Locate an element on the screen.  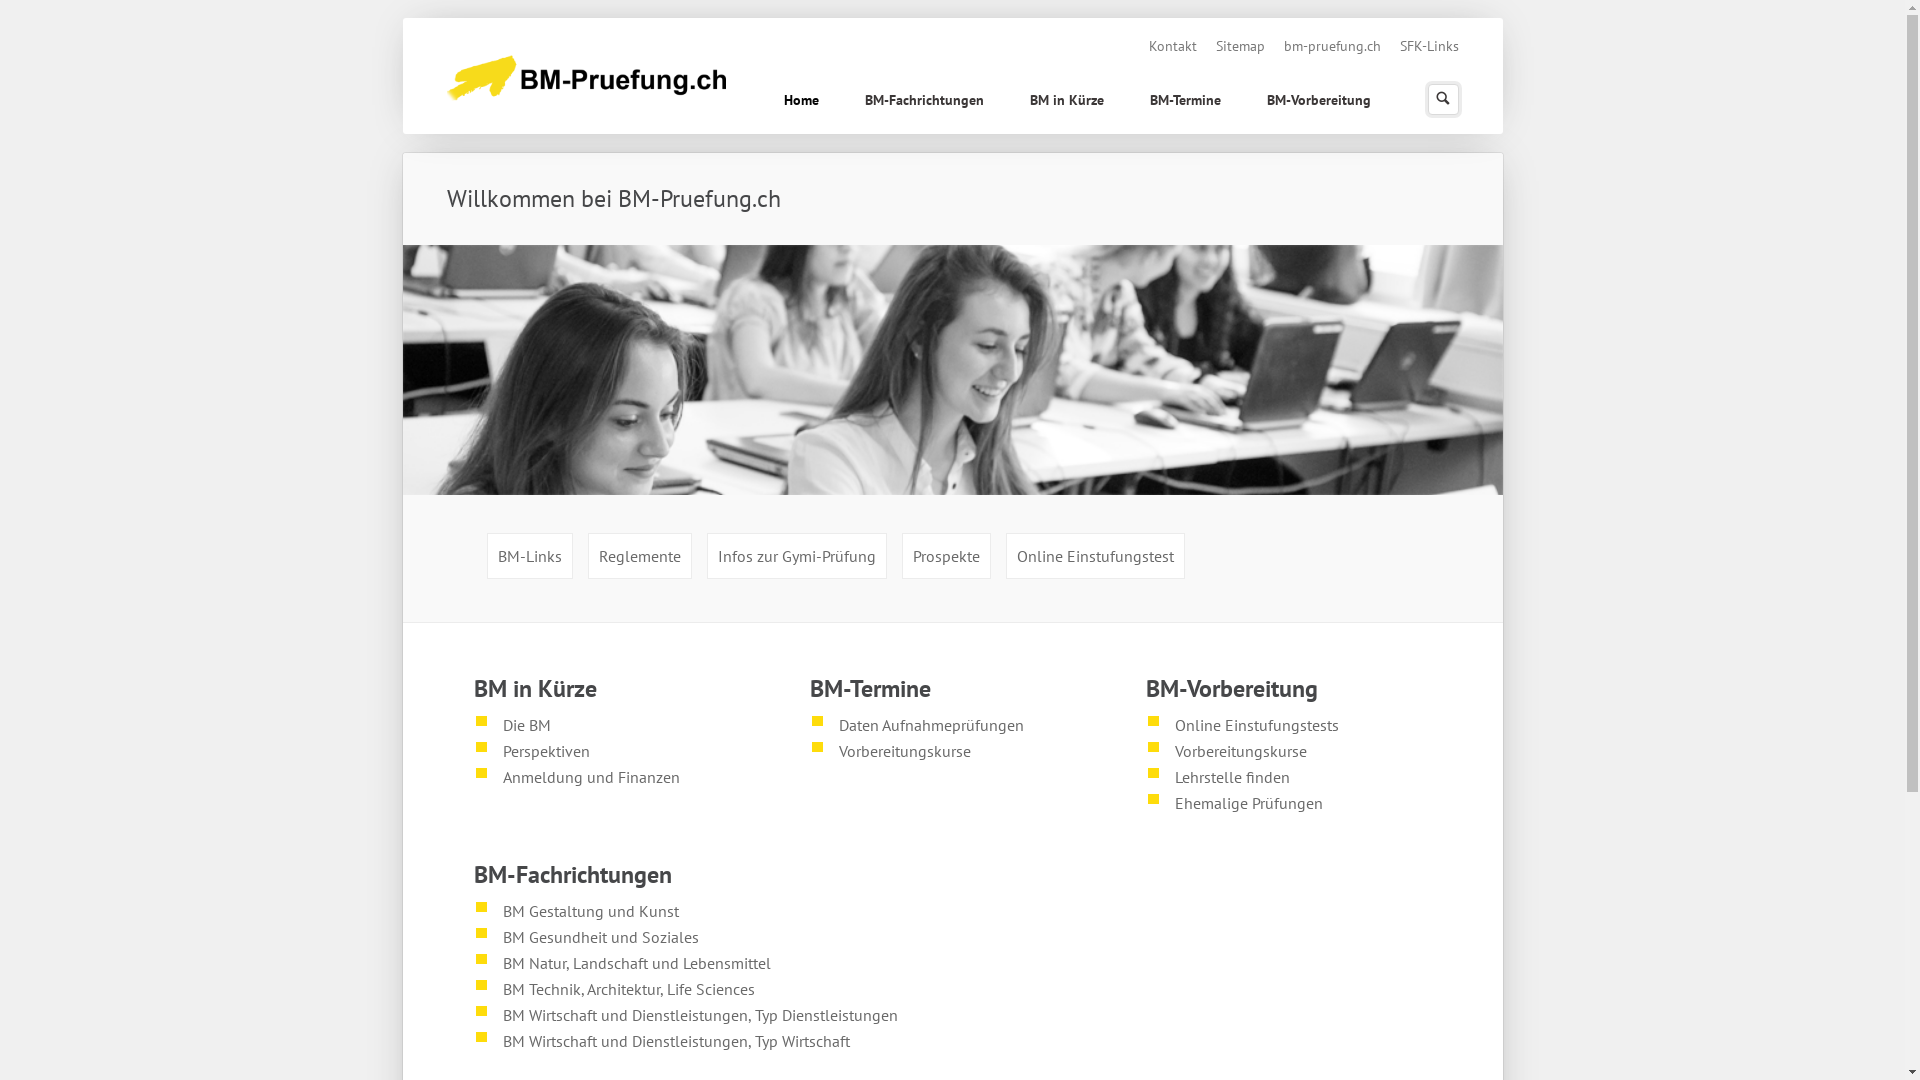
BM Technik, Architektur, Life Sciences is located at coordinates (629, 989).